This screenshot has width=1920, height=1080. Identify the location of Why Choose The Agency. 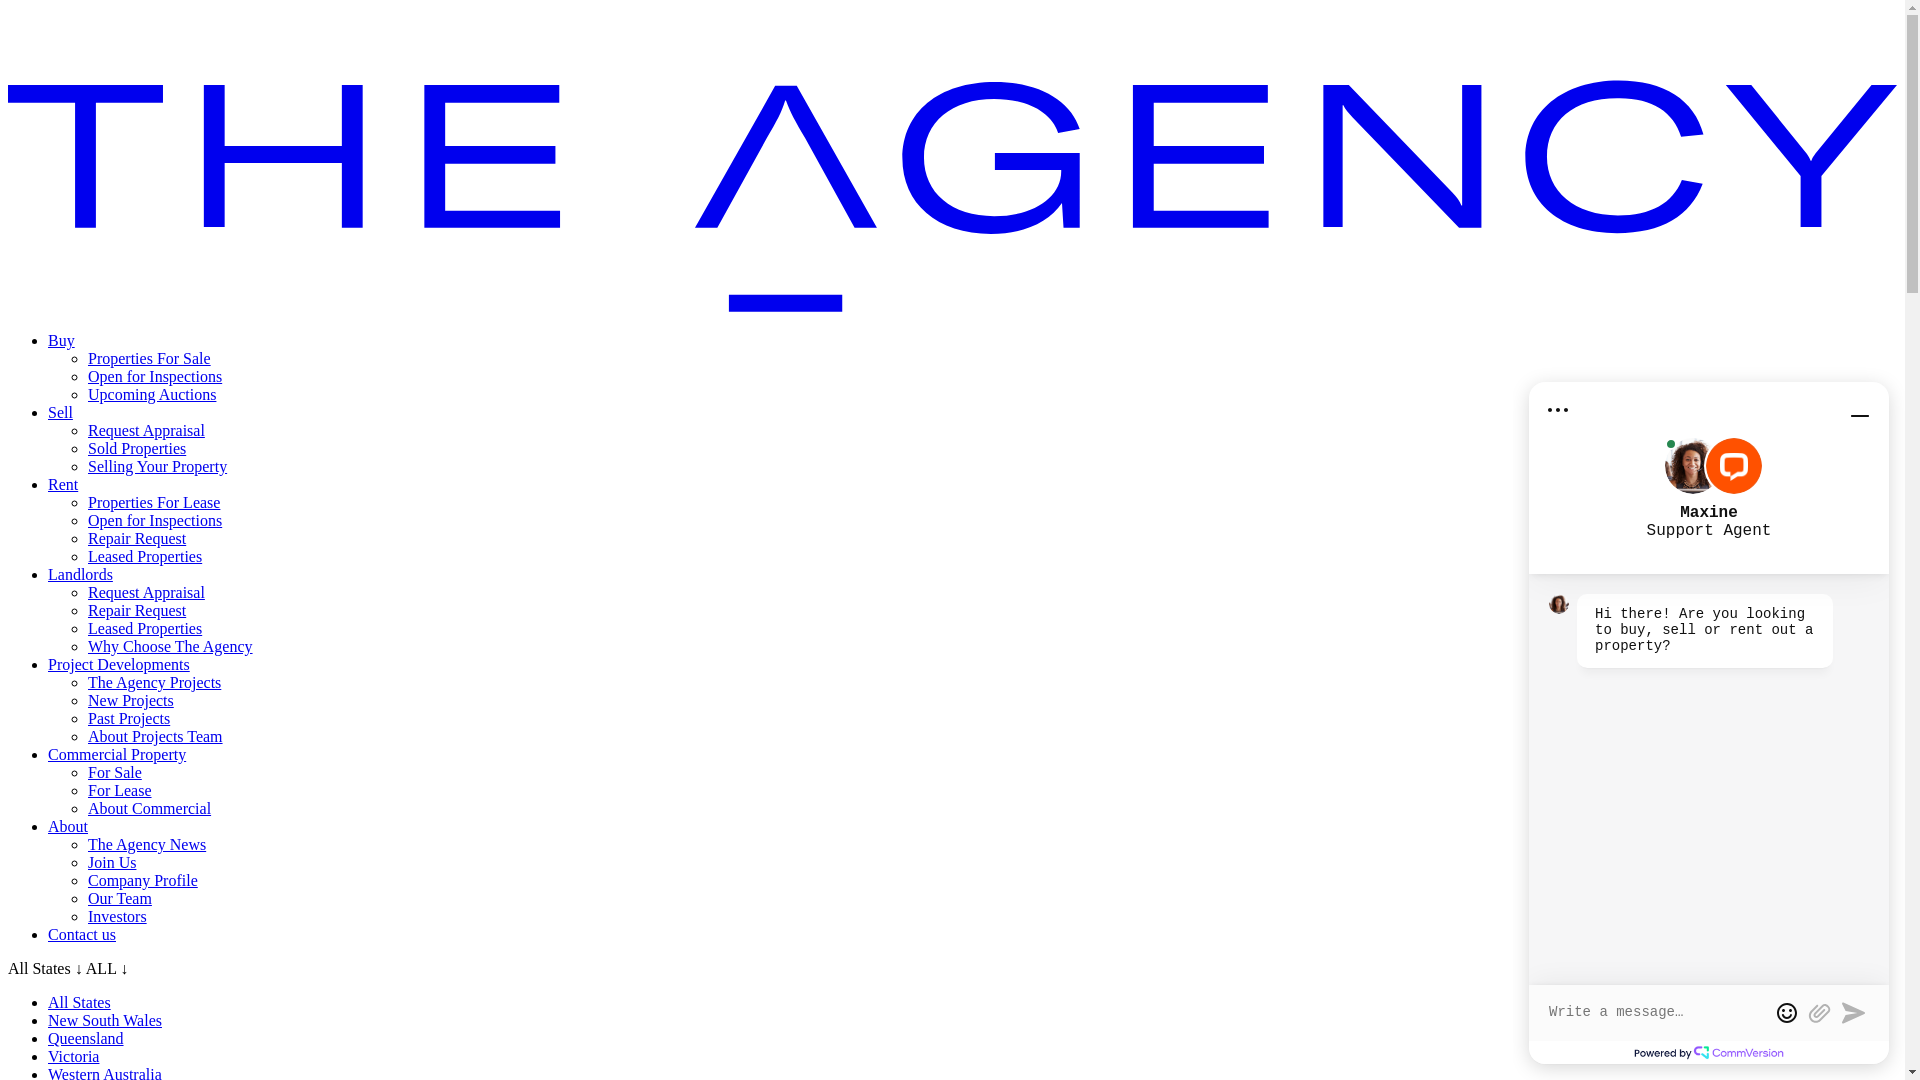
(170, 646).